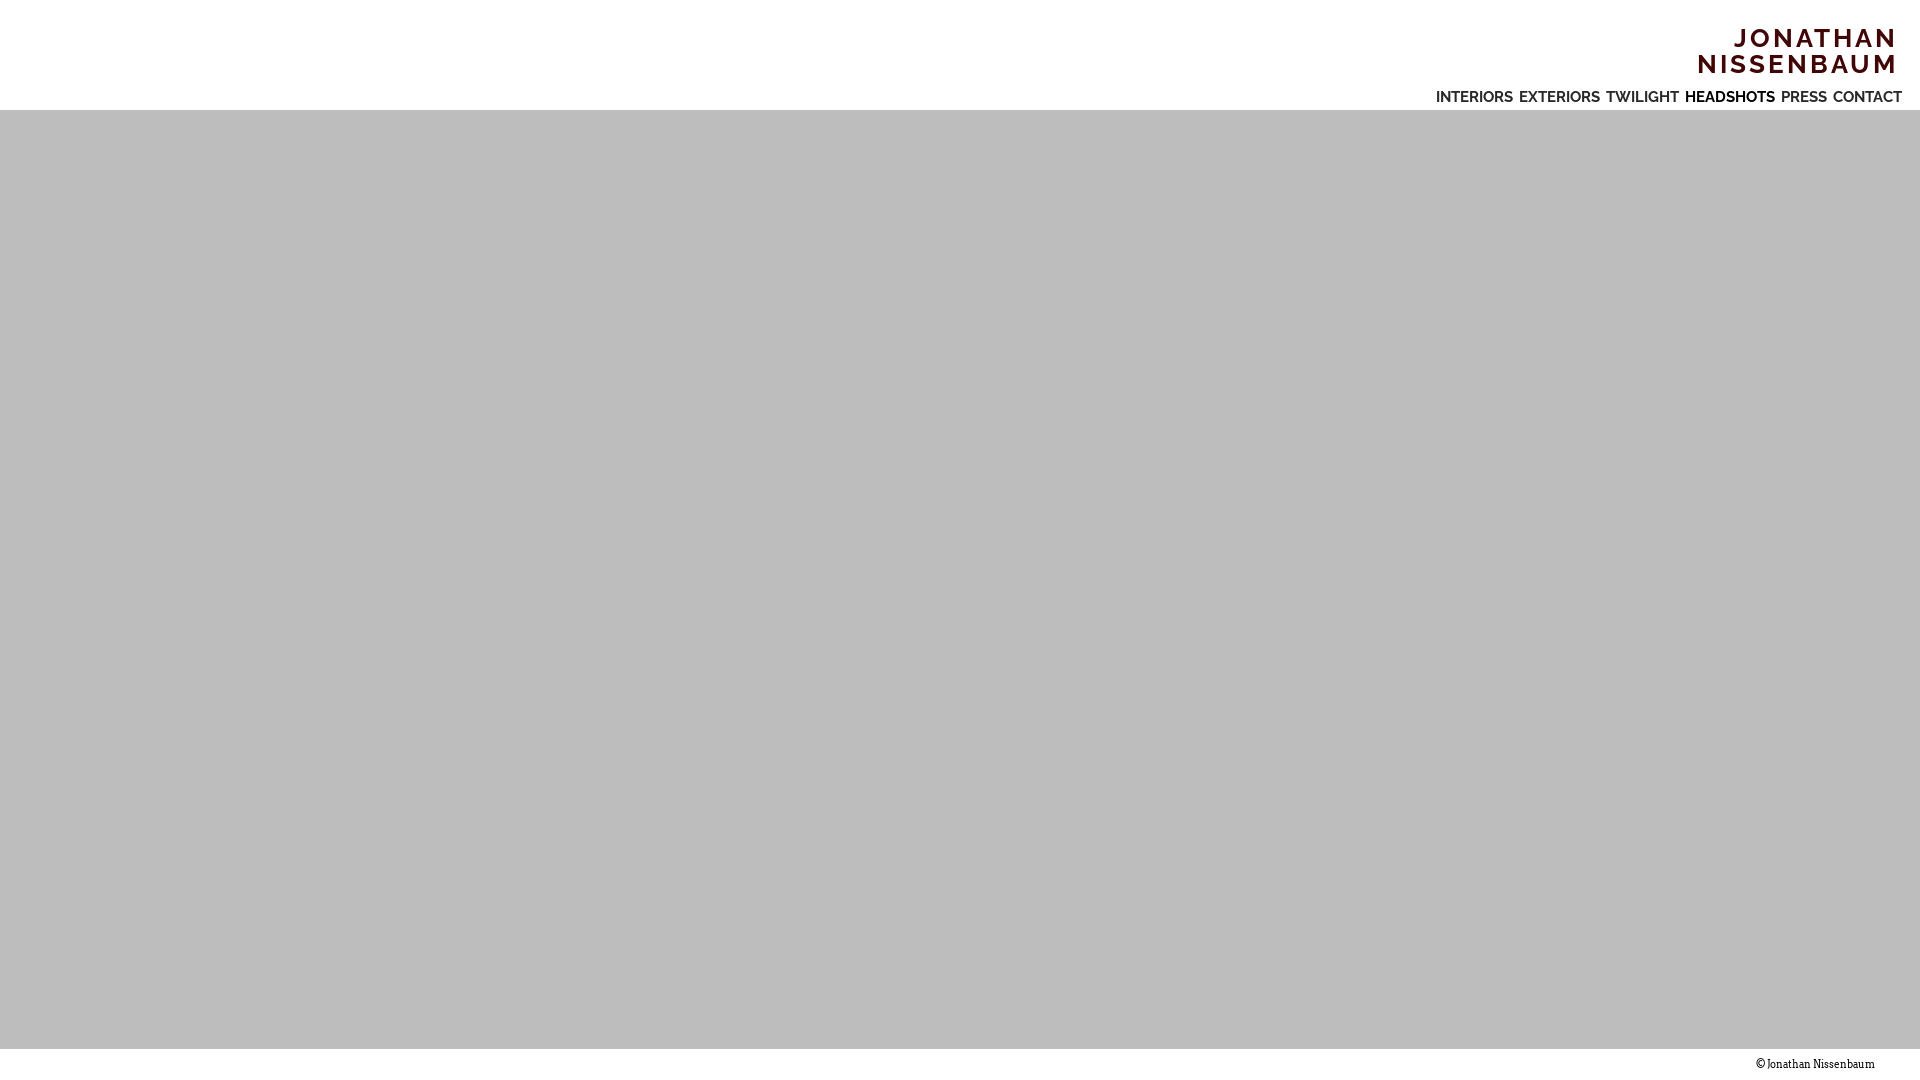 The height and width of the screenshot is (1080, 1920). I want to click on PRESS, so click(1804, 98).